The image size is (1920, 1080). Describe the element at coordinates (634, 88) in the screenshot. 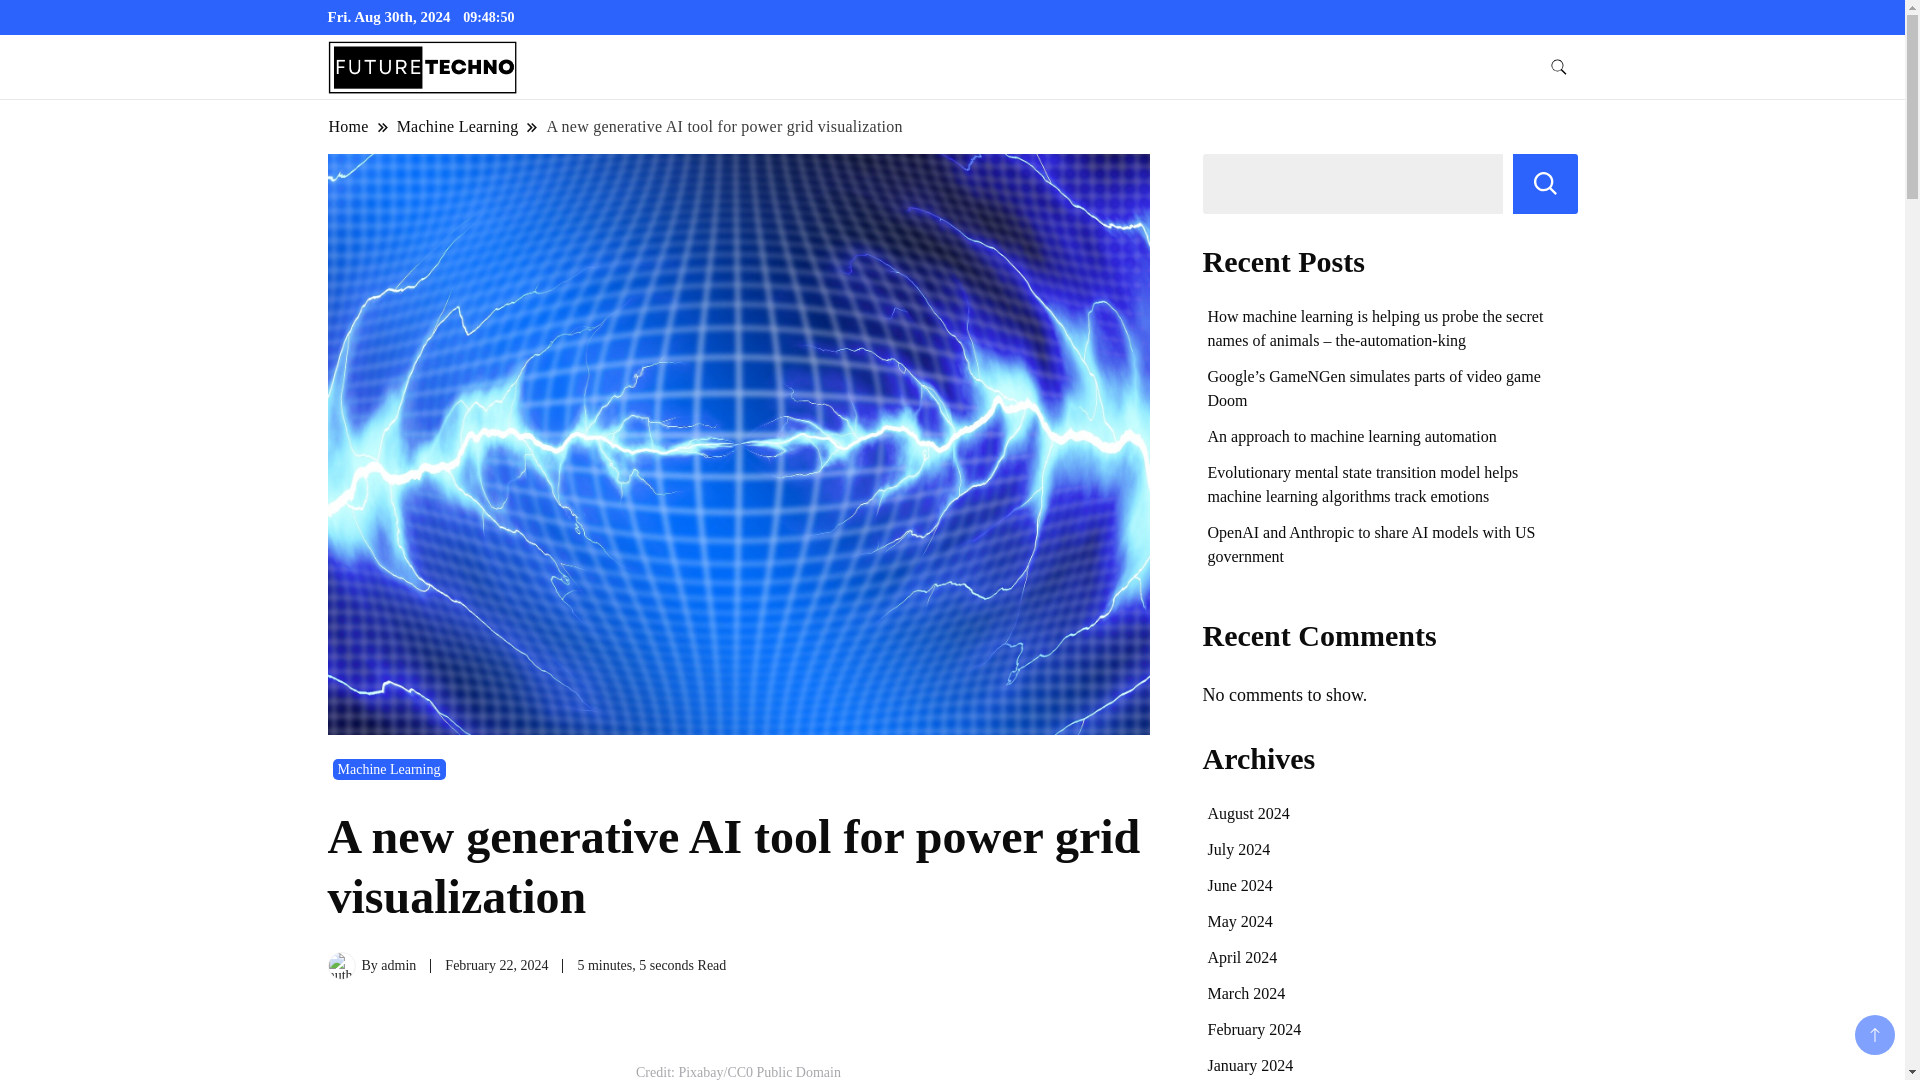

I see `FUTURE TECHNO` at that location.